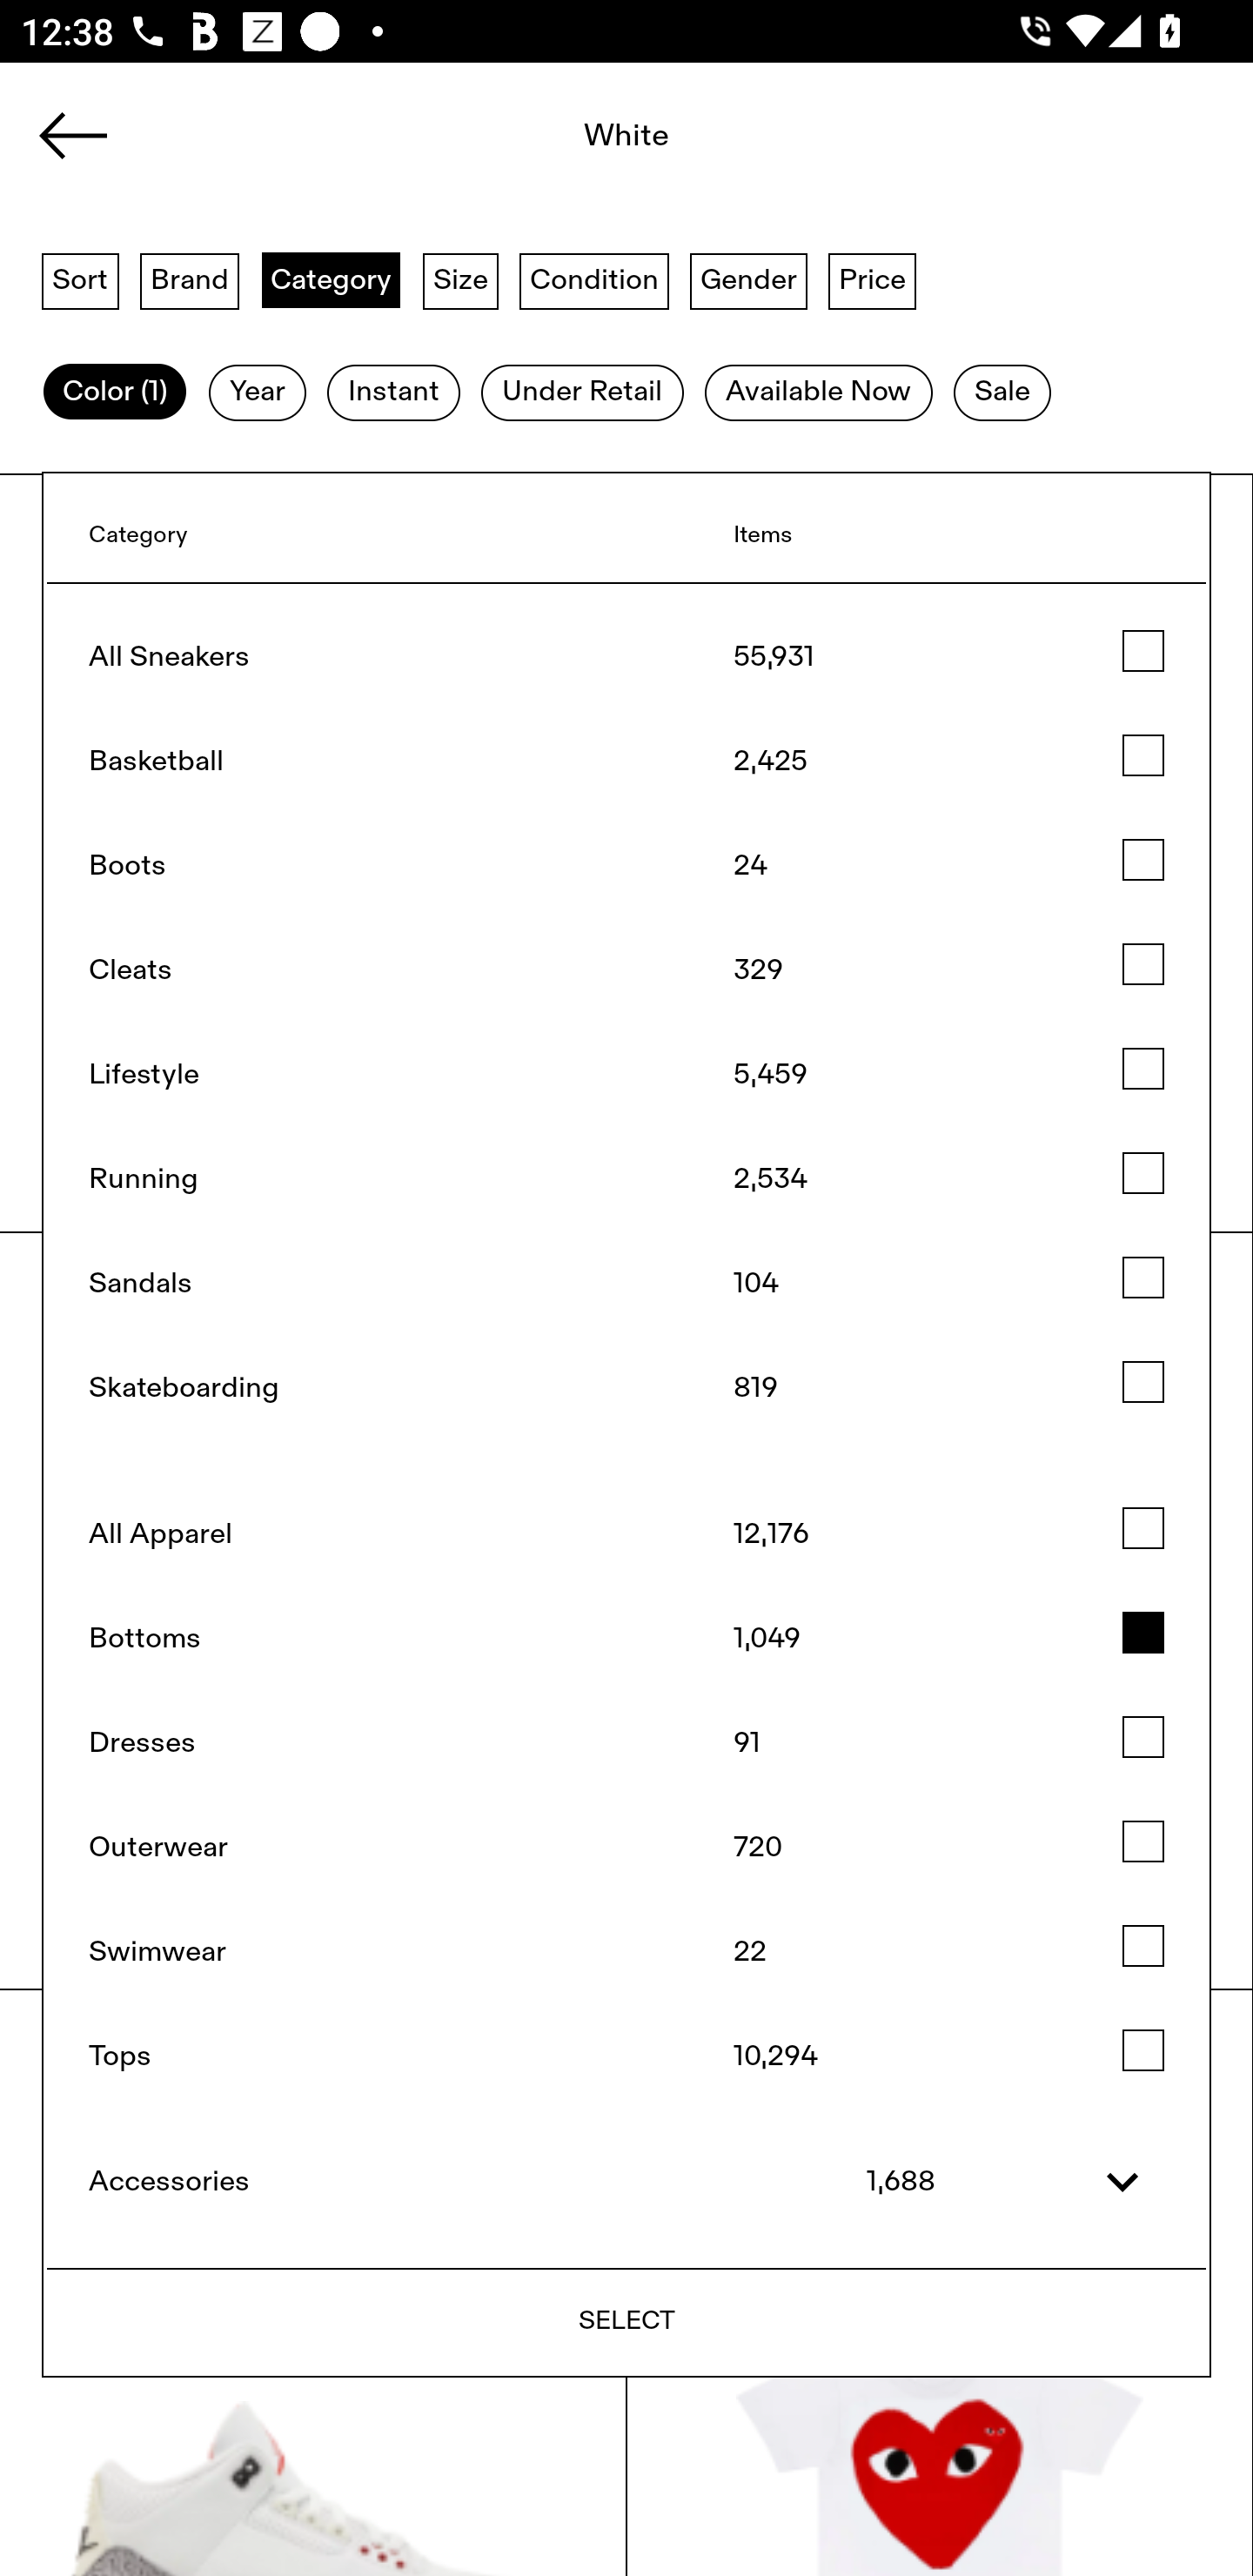 The image size is (1253, 2576). I want to click on Tops 10,294, so click(626, 2056).